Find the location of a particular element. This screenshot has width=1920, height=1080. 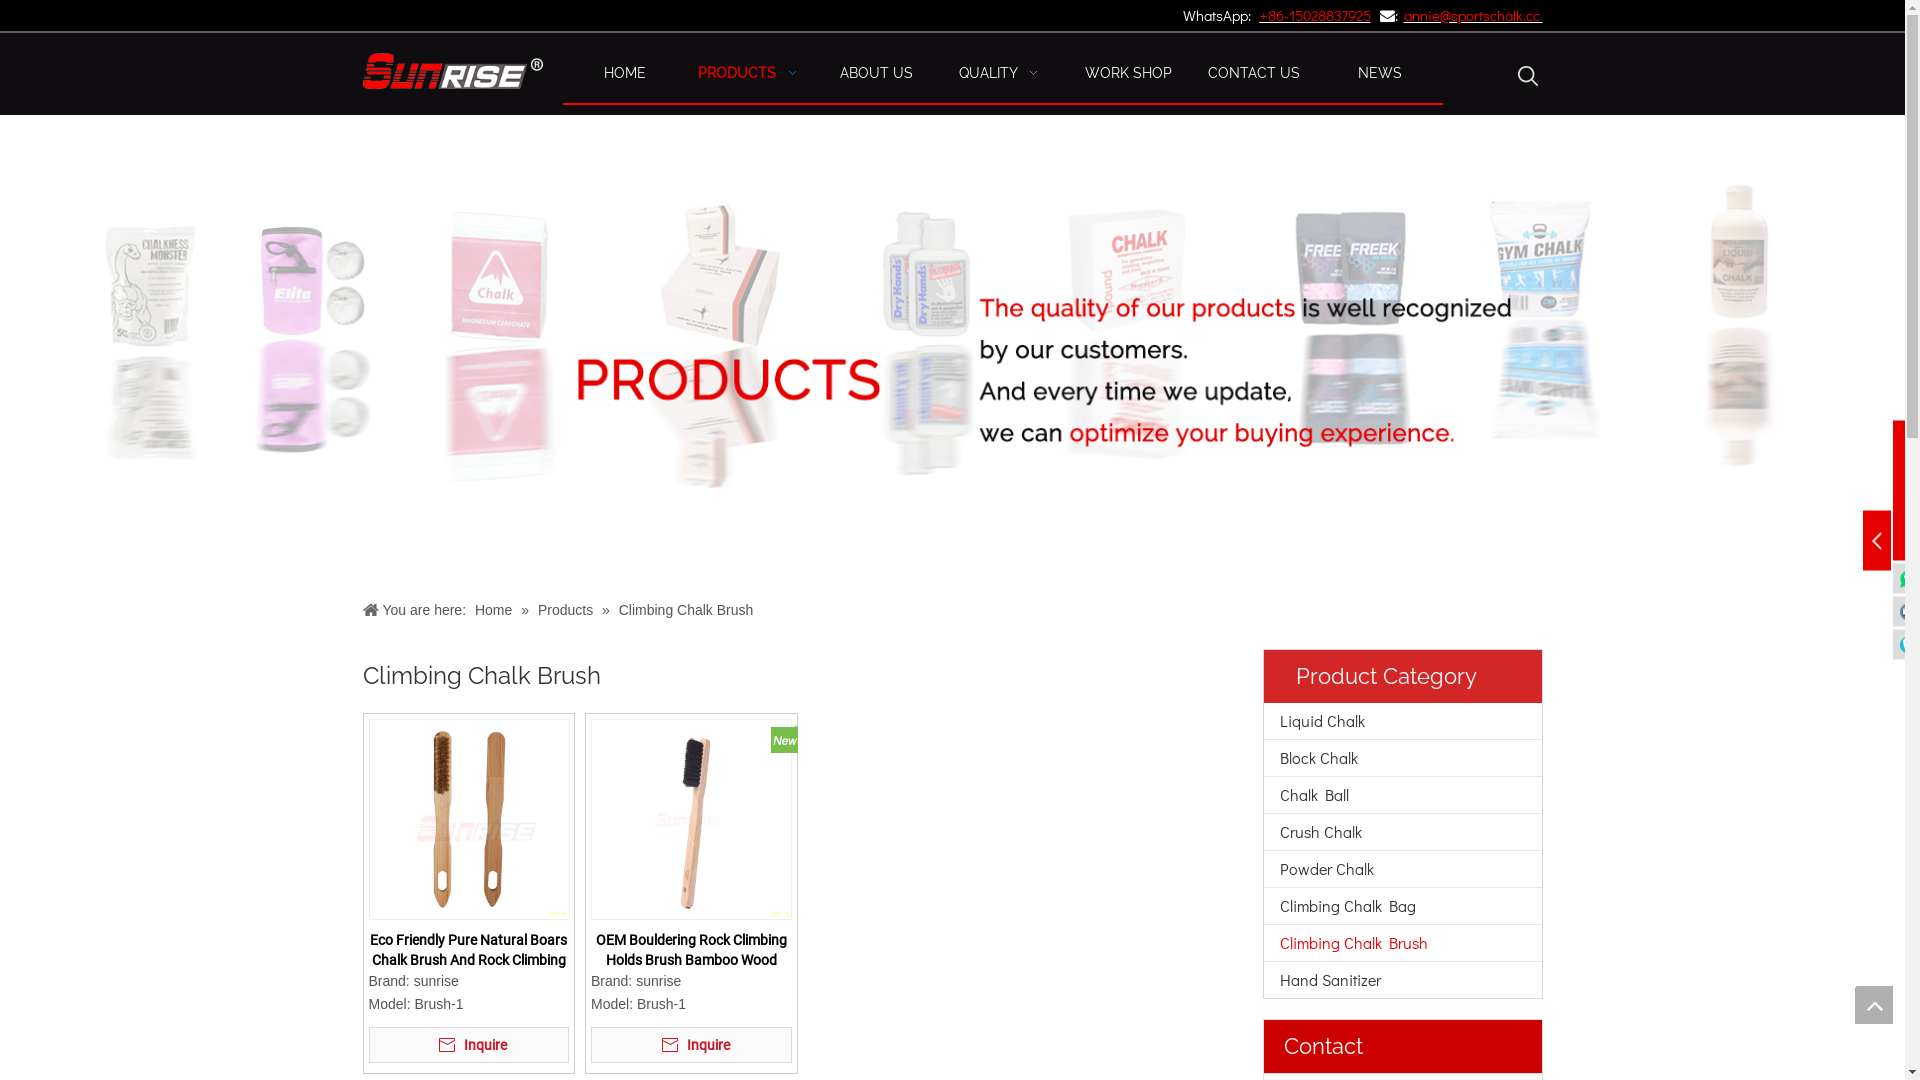

+86- is located at coordinates (1274, 15).